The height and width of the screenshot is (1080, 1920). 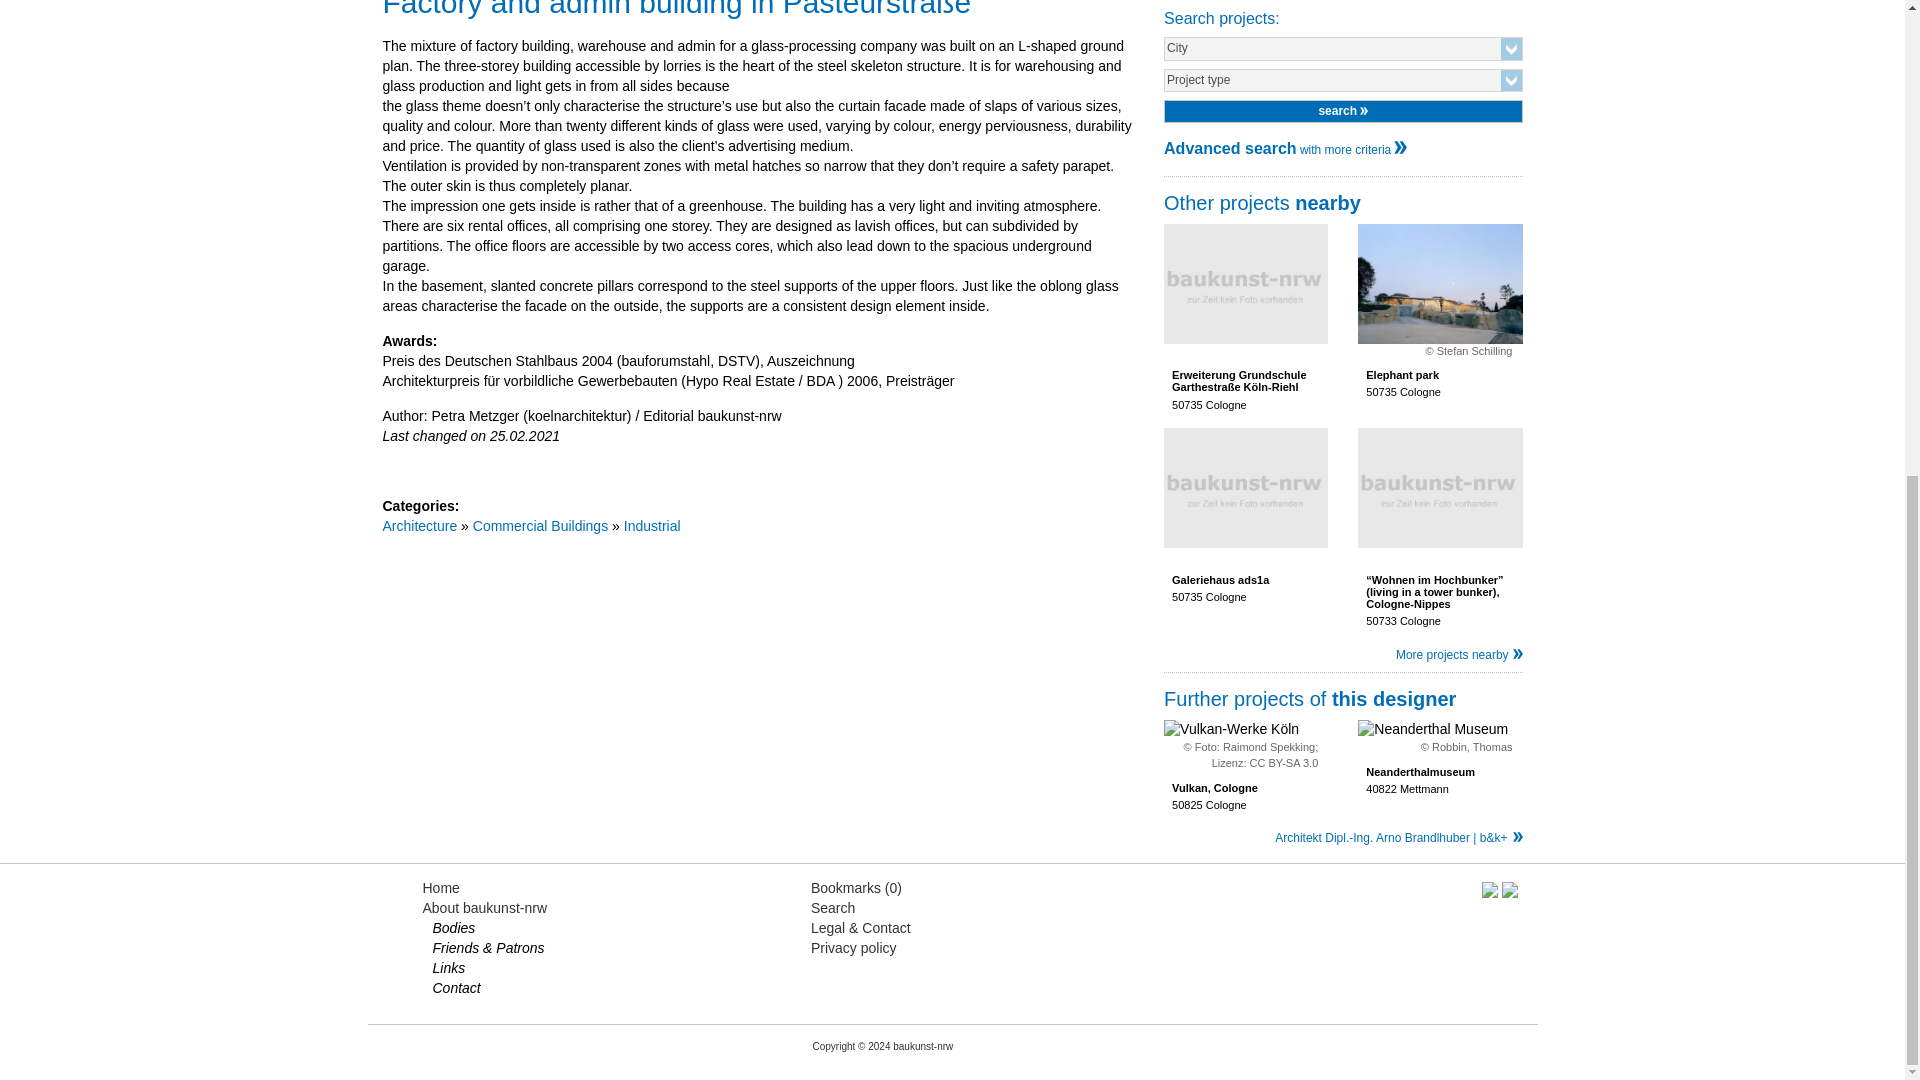 I want to click on About baukunst-nrw, so click(x=484, y=907).